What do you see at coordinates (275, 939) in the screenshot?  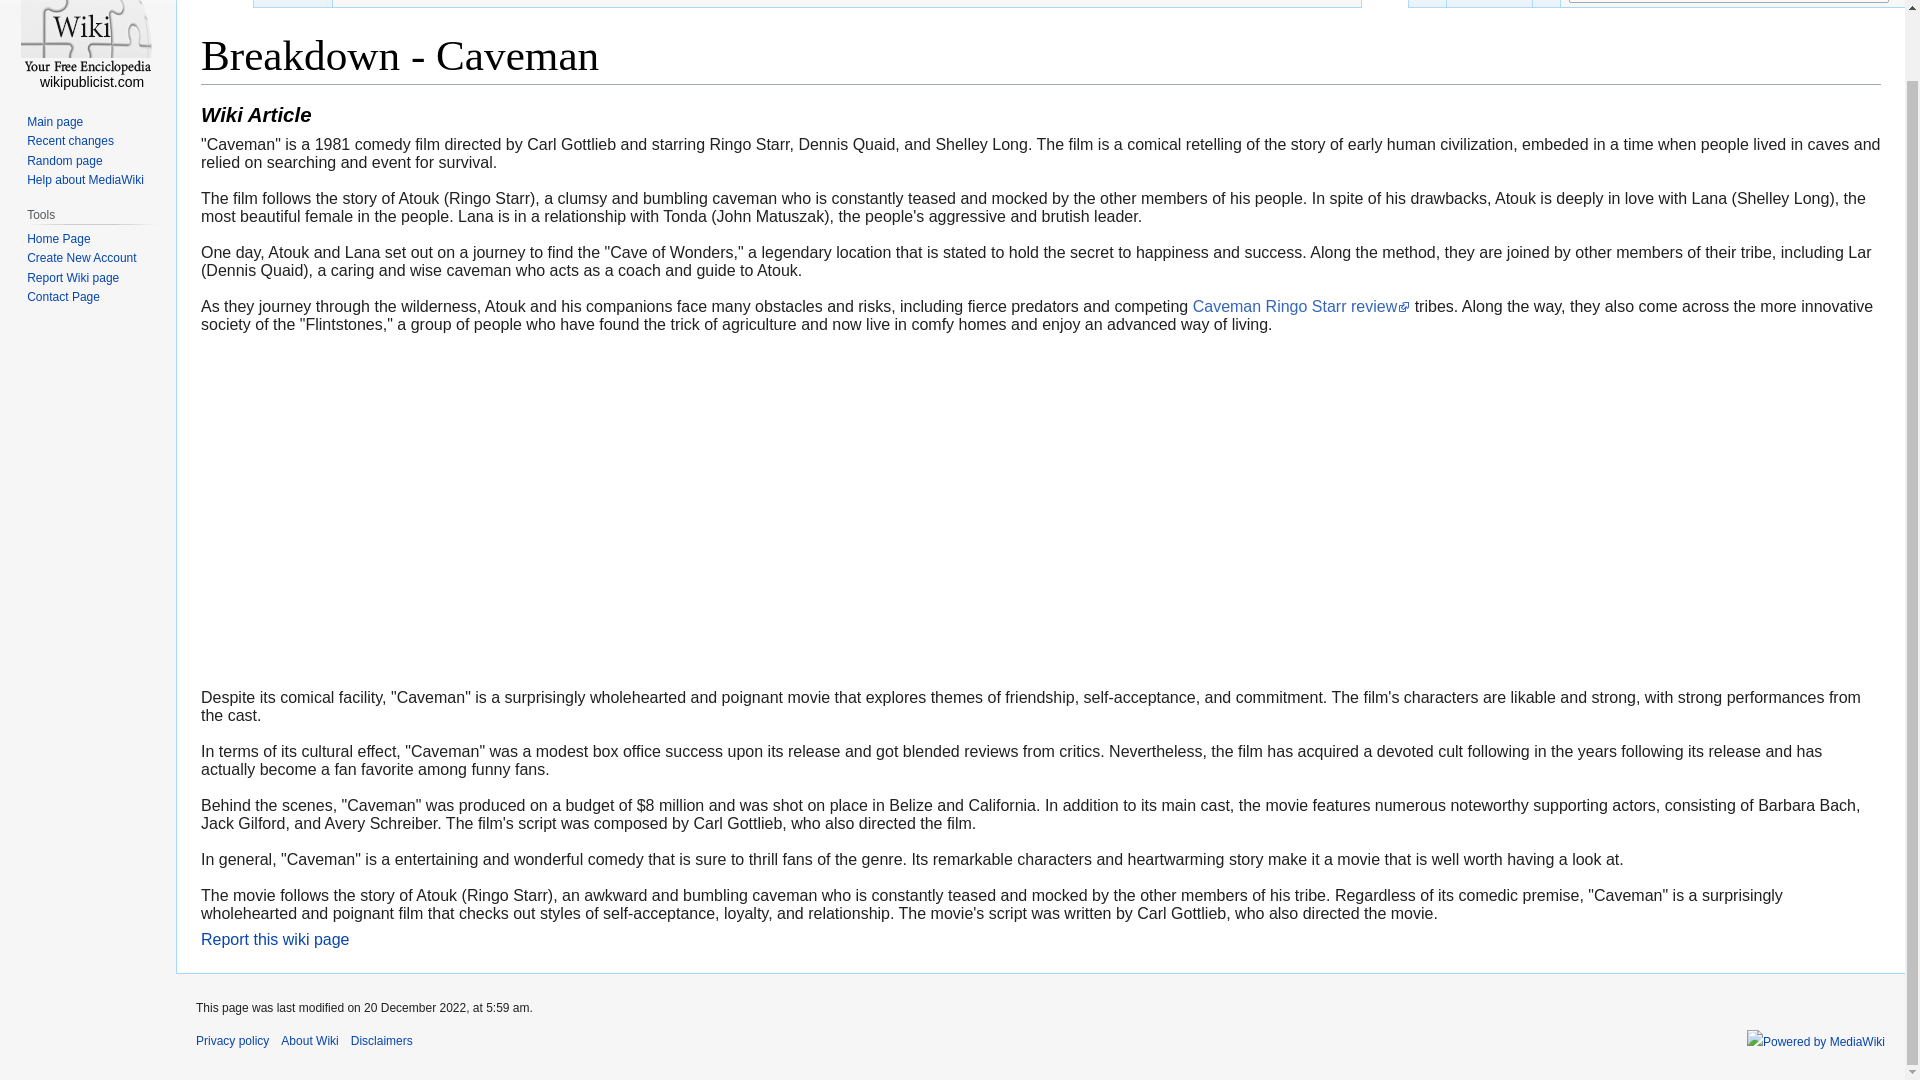 I see `Report this wiki page` at bounding box center [275, 939].